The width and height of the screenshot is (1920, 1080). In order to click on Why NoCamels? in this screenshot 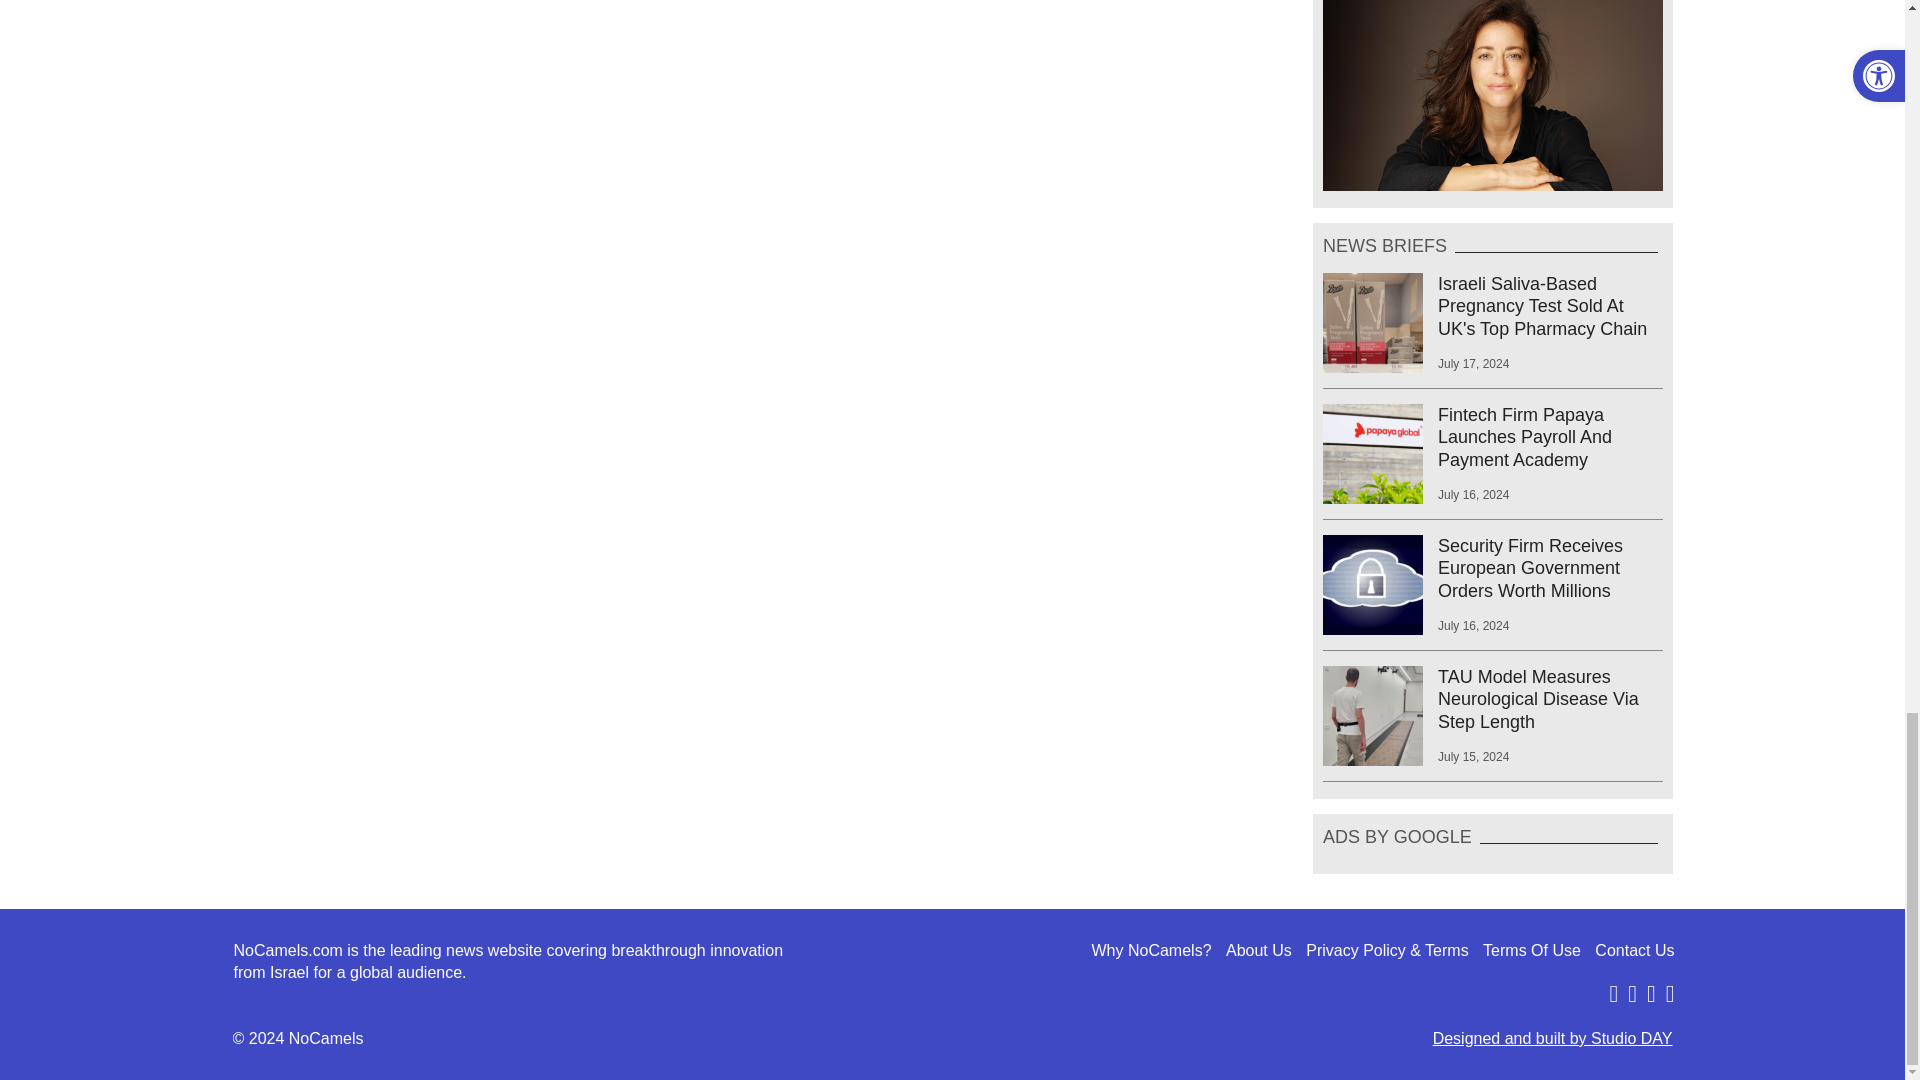, I will do `click(1152, 950)`.